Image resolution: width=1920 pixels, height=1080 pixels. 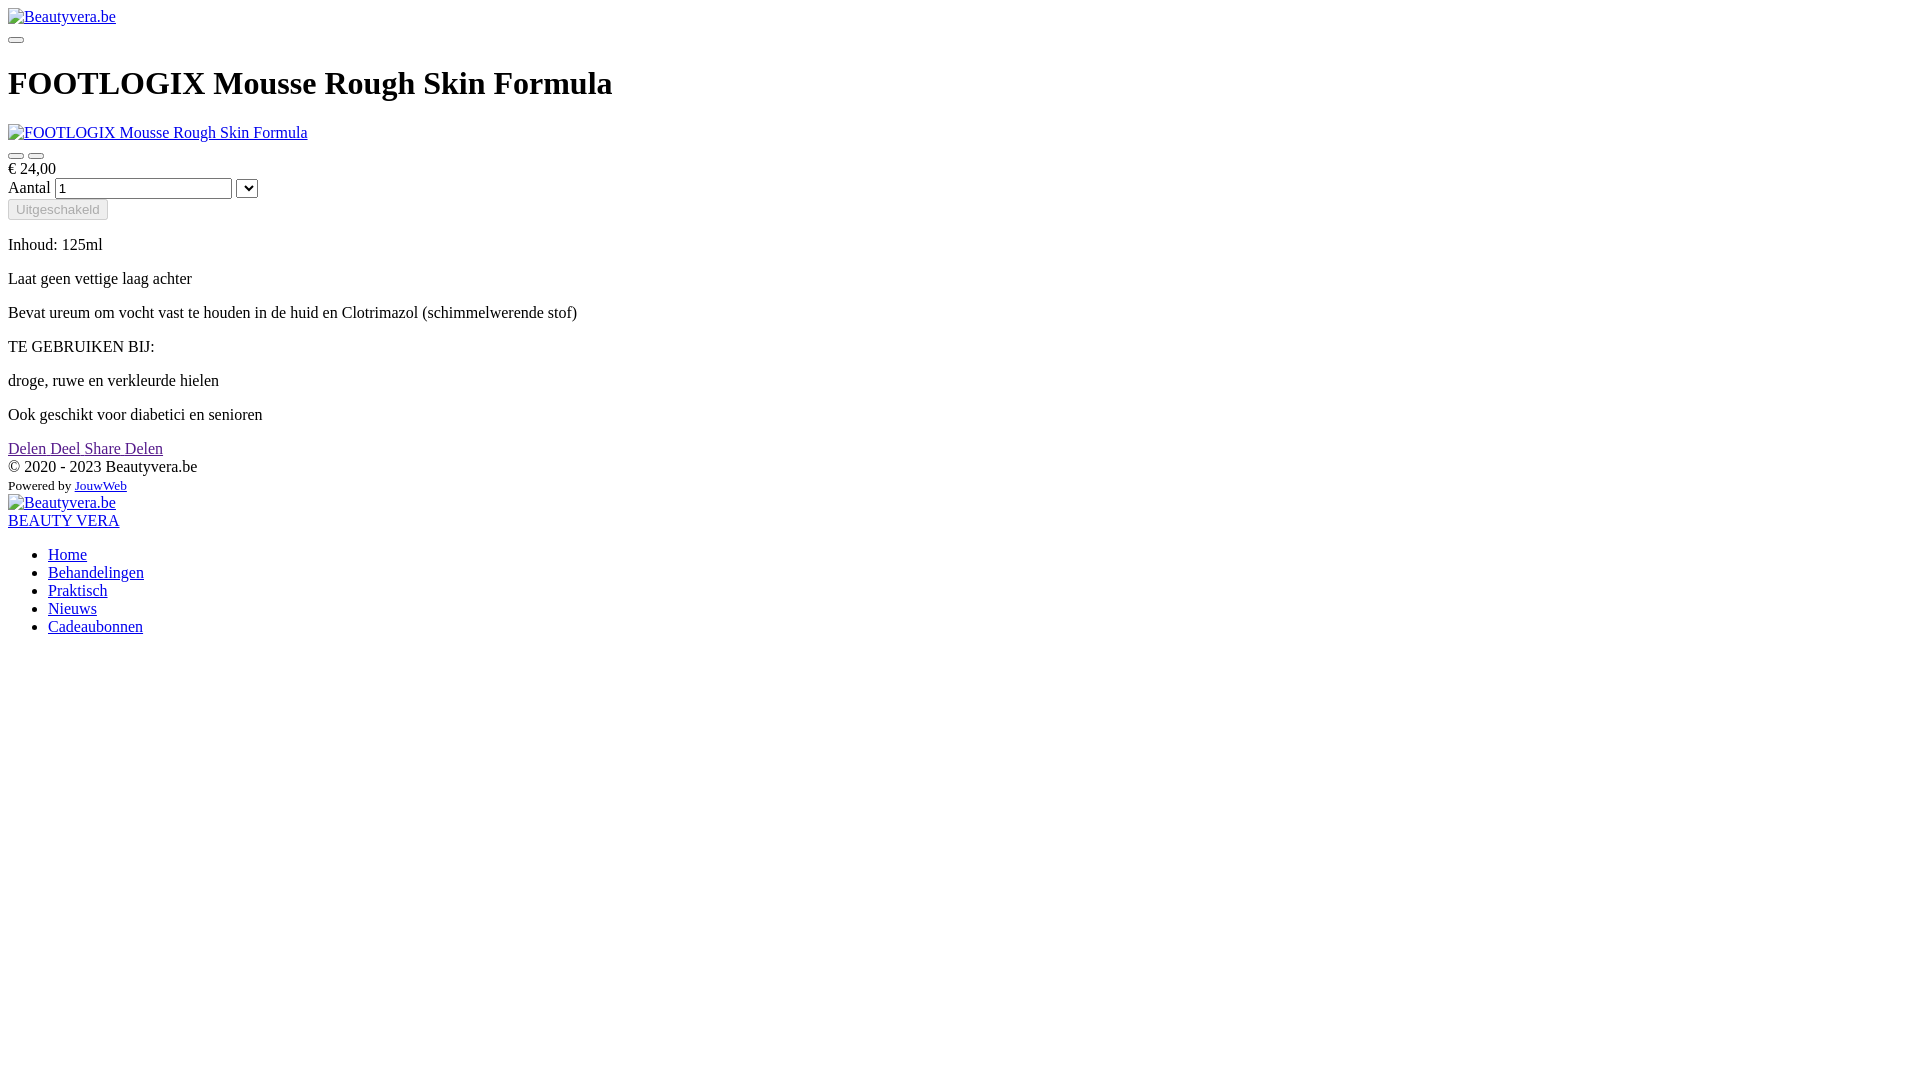 I want to click on Share, so click(x=104, y=448).